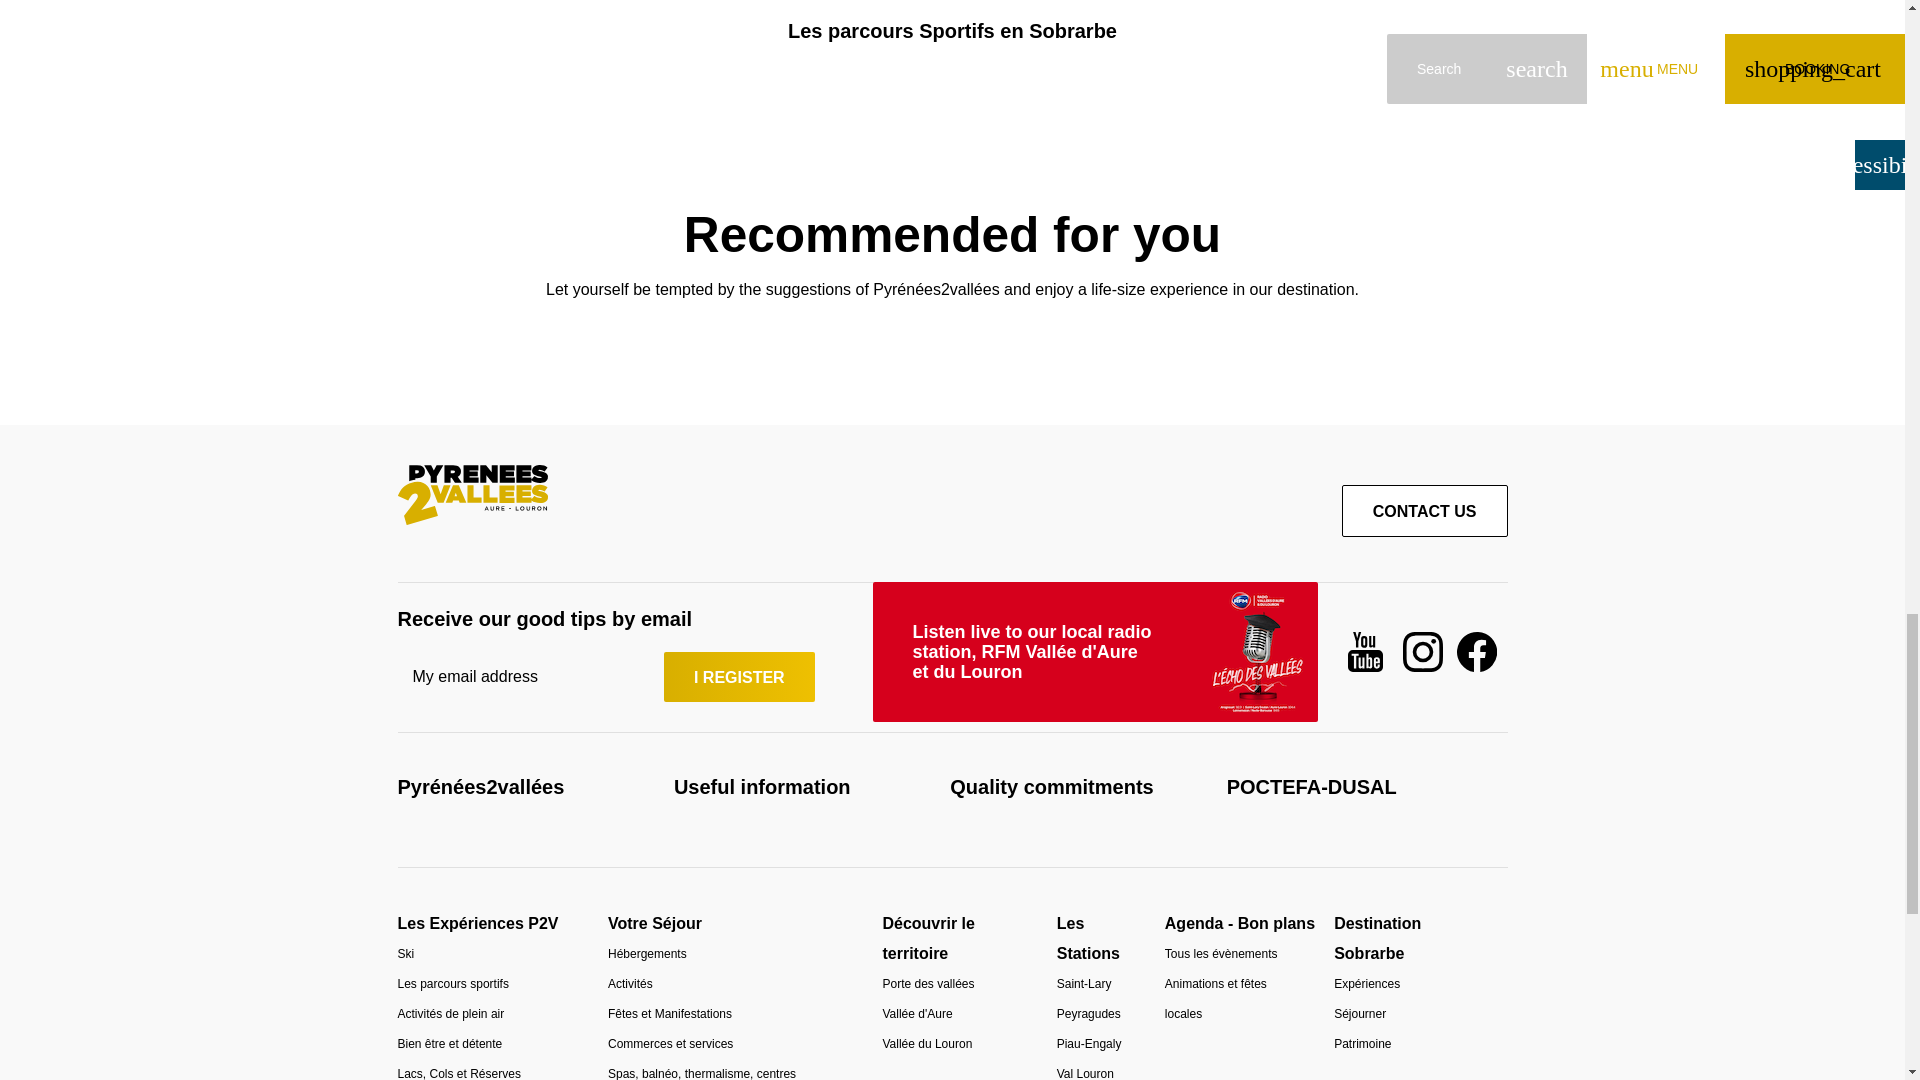 This screenshot has width=1920, height=1080. What do you see at coordinates (1424, 510) in the screenshot?
I see `CONTACT US` at bounding box center [1424, 510].